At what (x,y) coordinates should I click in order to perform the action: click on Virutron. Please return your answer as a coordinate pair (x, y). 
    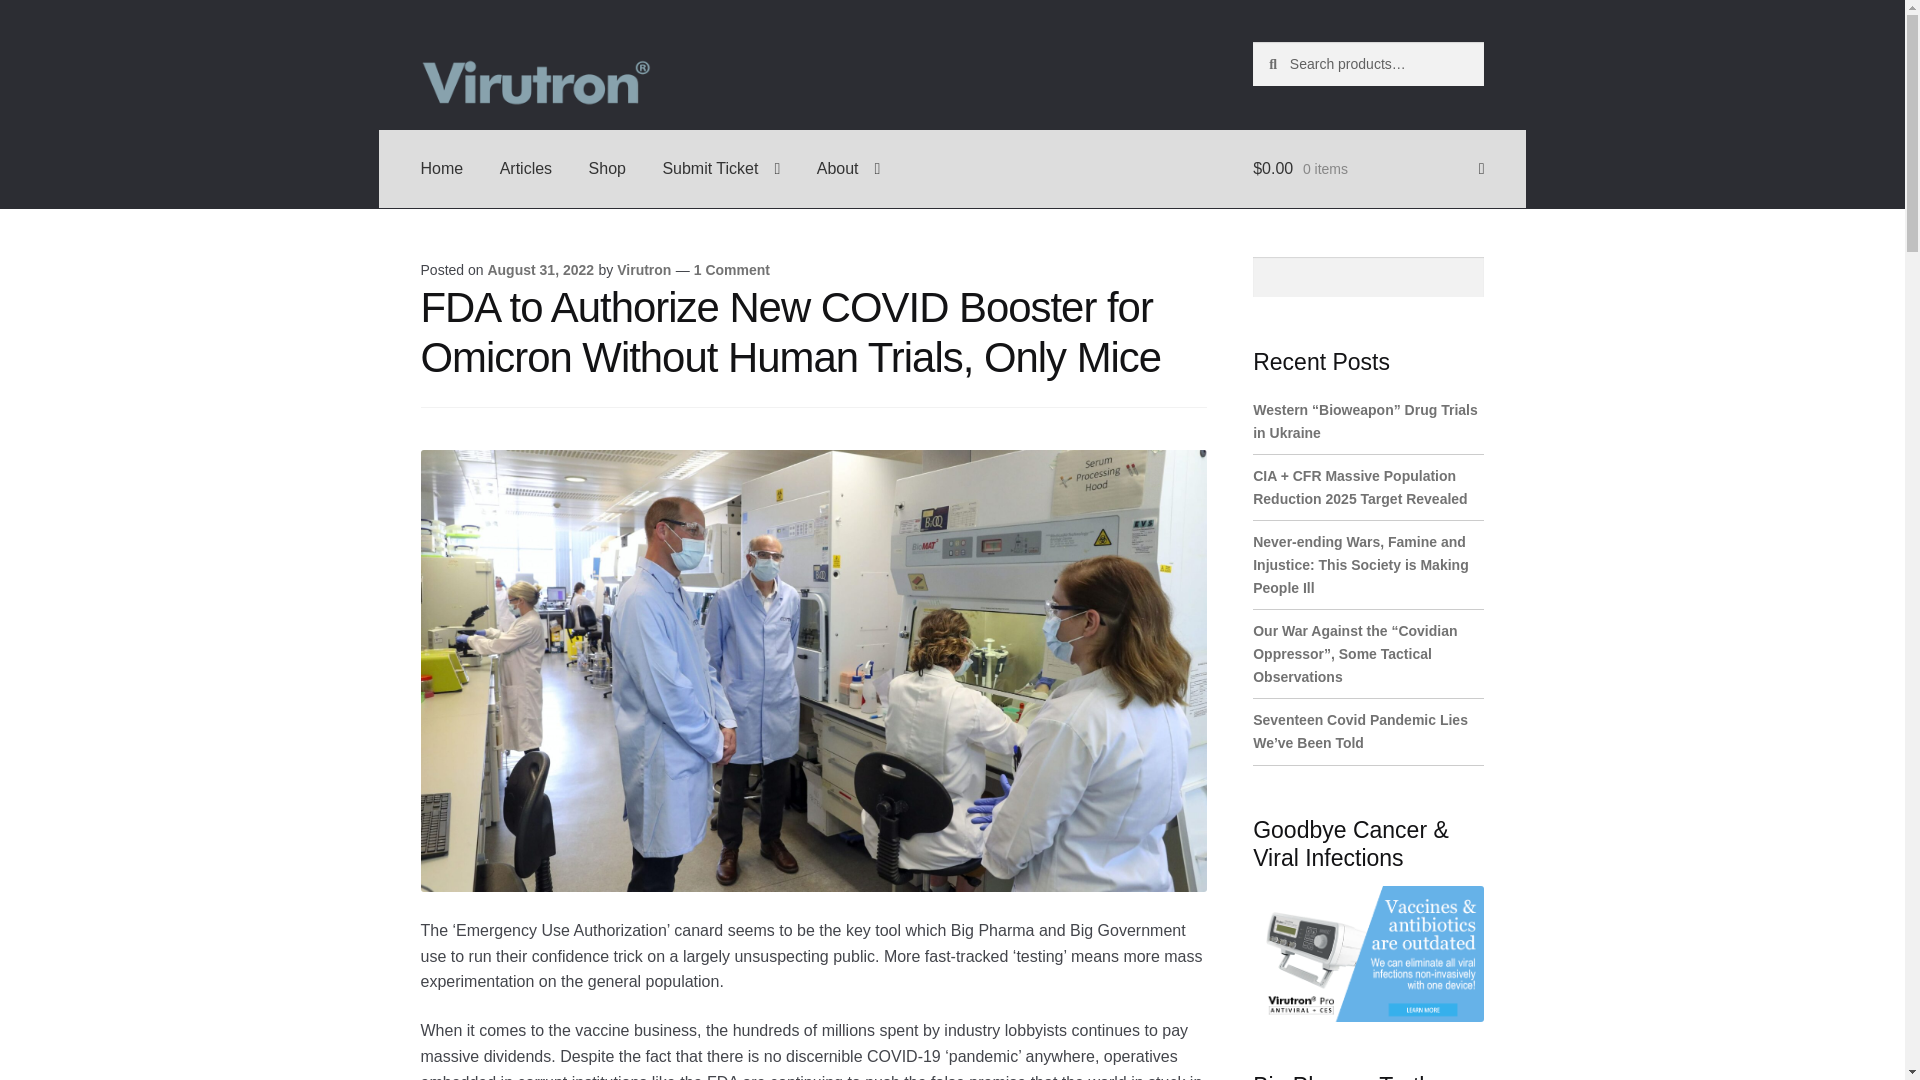
    Looking at the image, I should click on (643, 270).